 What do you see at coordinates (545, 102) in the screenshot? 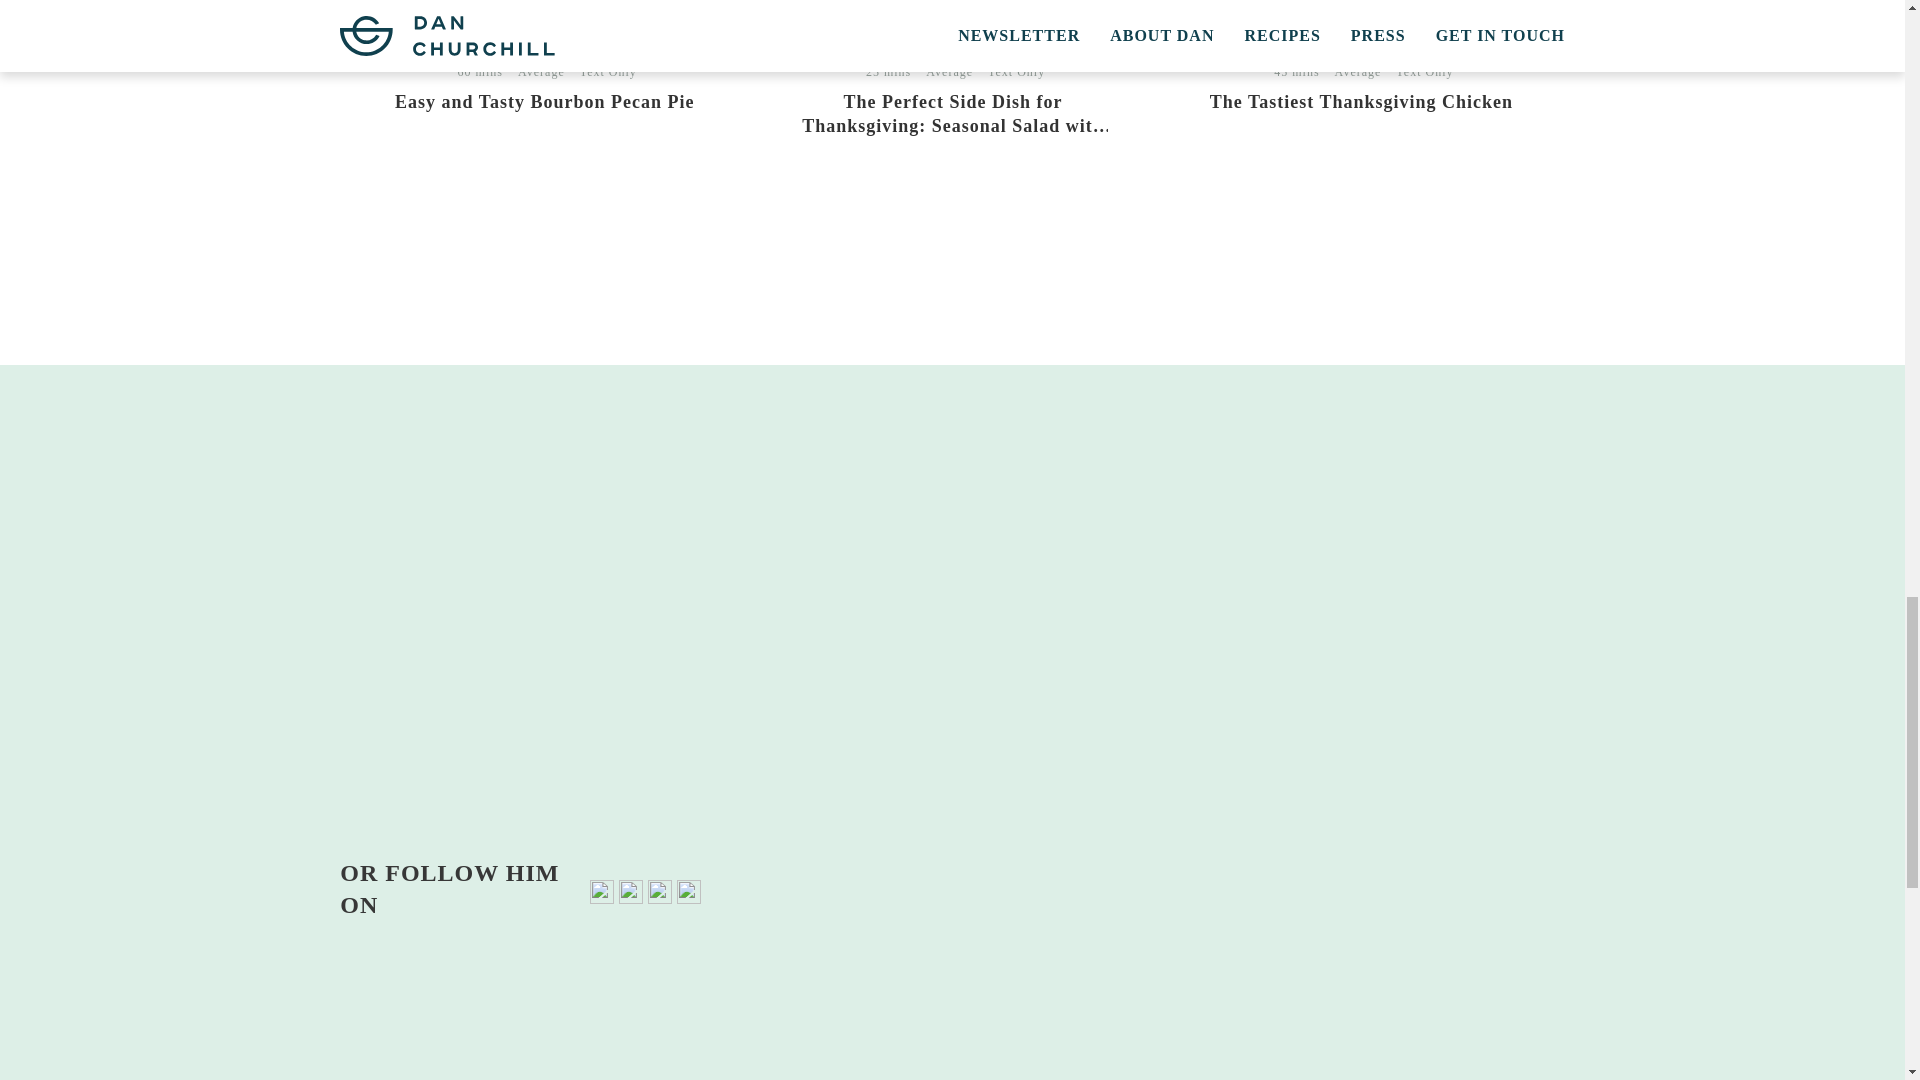
I see `Easy and Tasty Bourbon Pecan Pie` at bounding box center [545, 102].